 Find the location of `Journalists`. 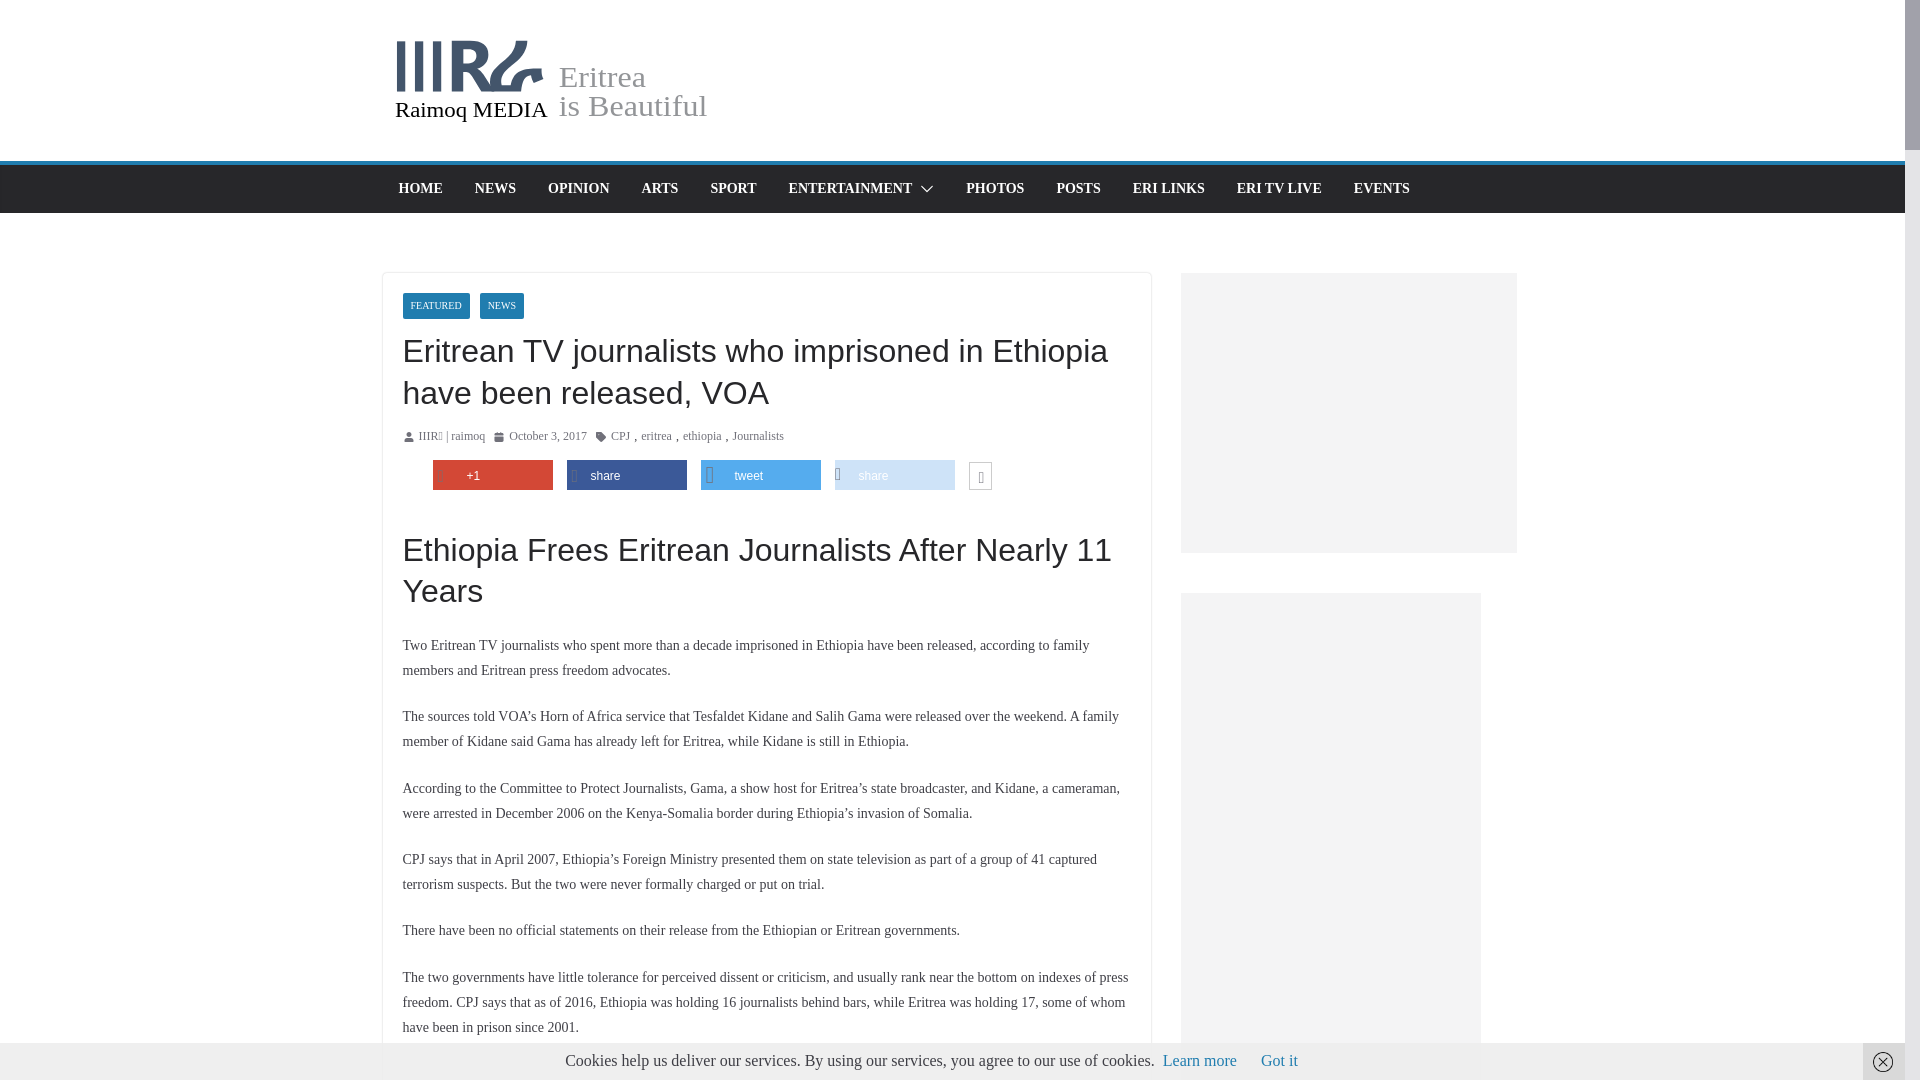

Journalists is located at coordinates (758, 436).